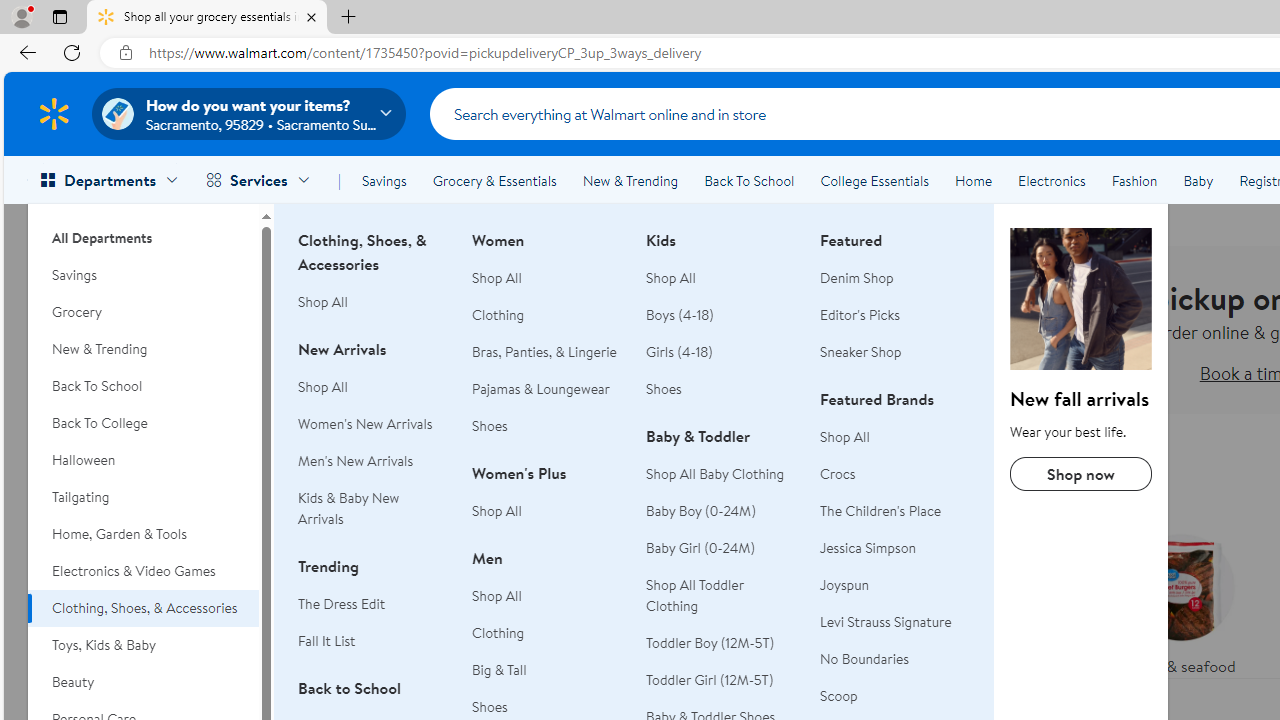  I want to click on Fashion, so click(1134, 180).